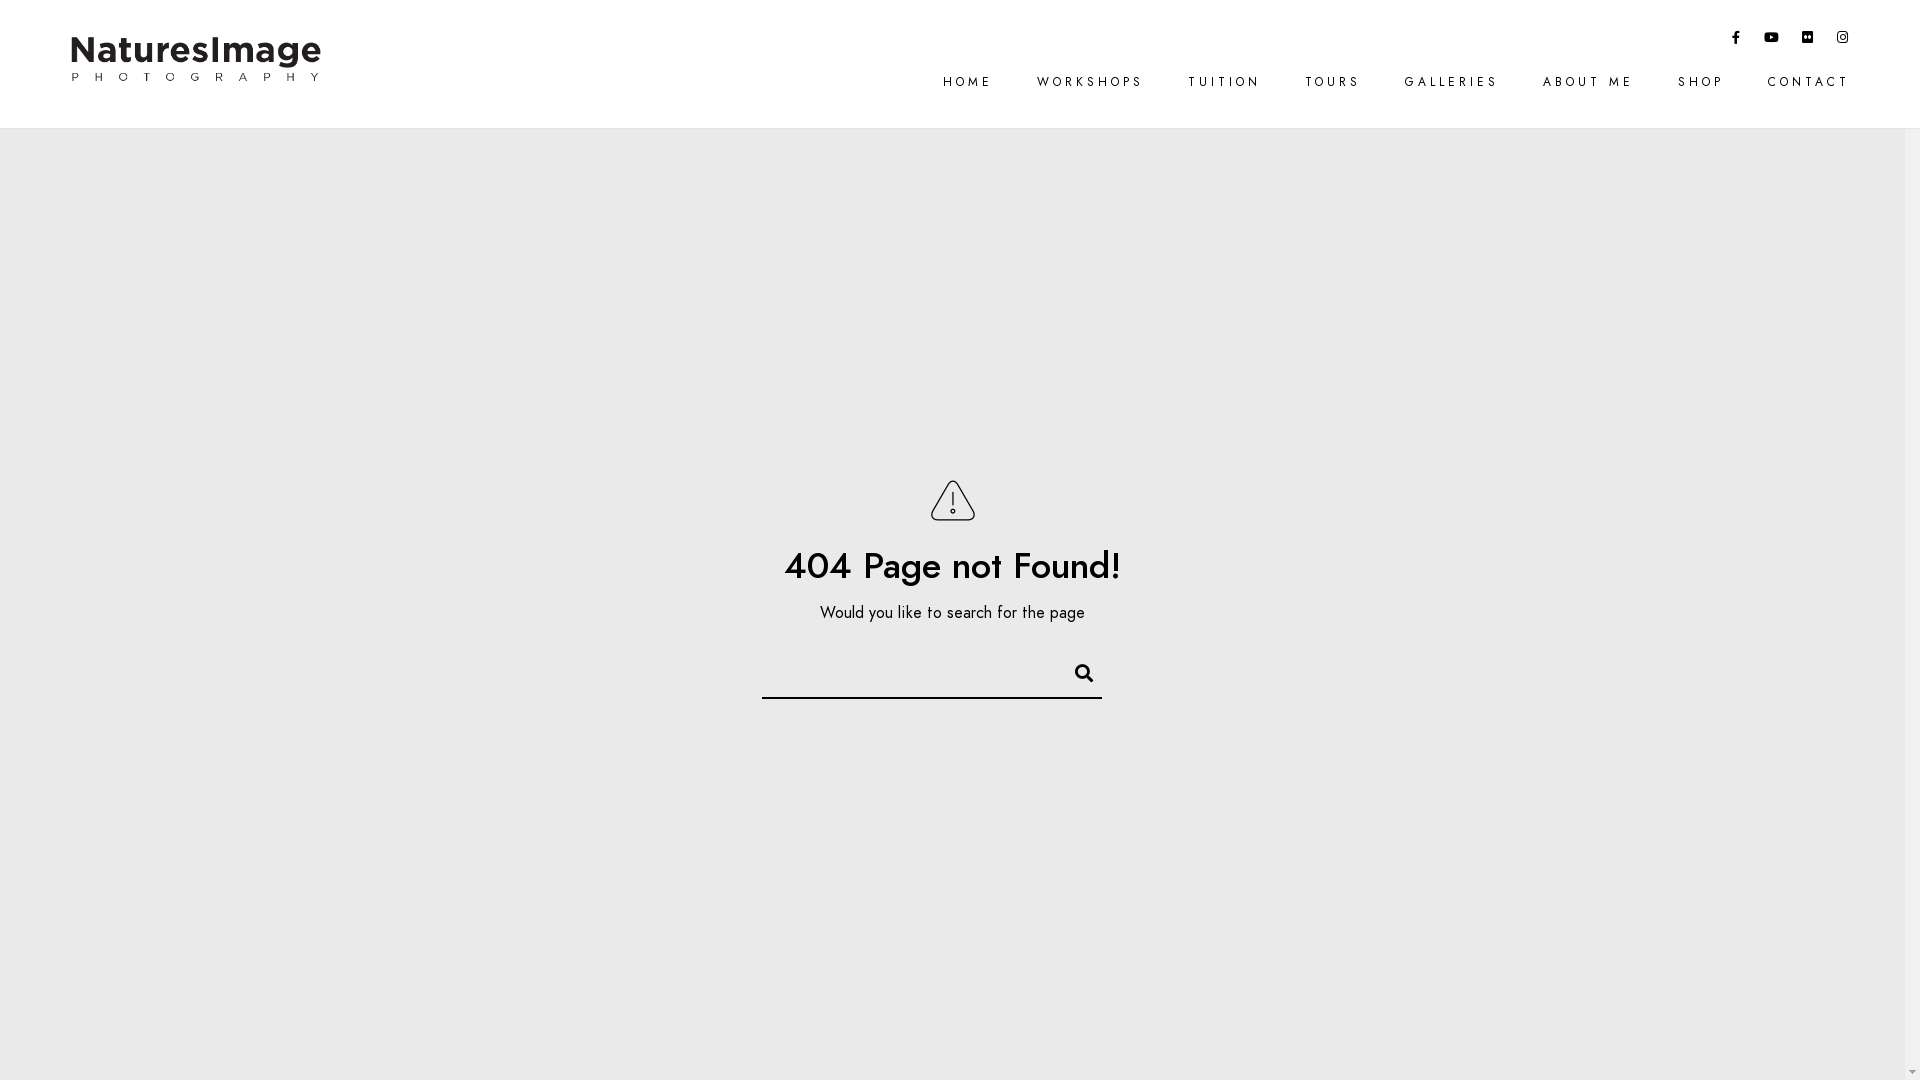  I want to click on ABOUT ME, so click(1588, 82).